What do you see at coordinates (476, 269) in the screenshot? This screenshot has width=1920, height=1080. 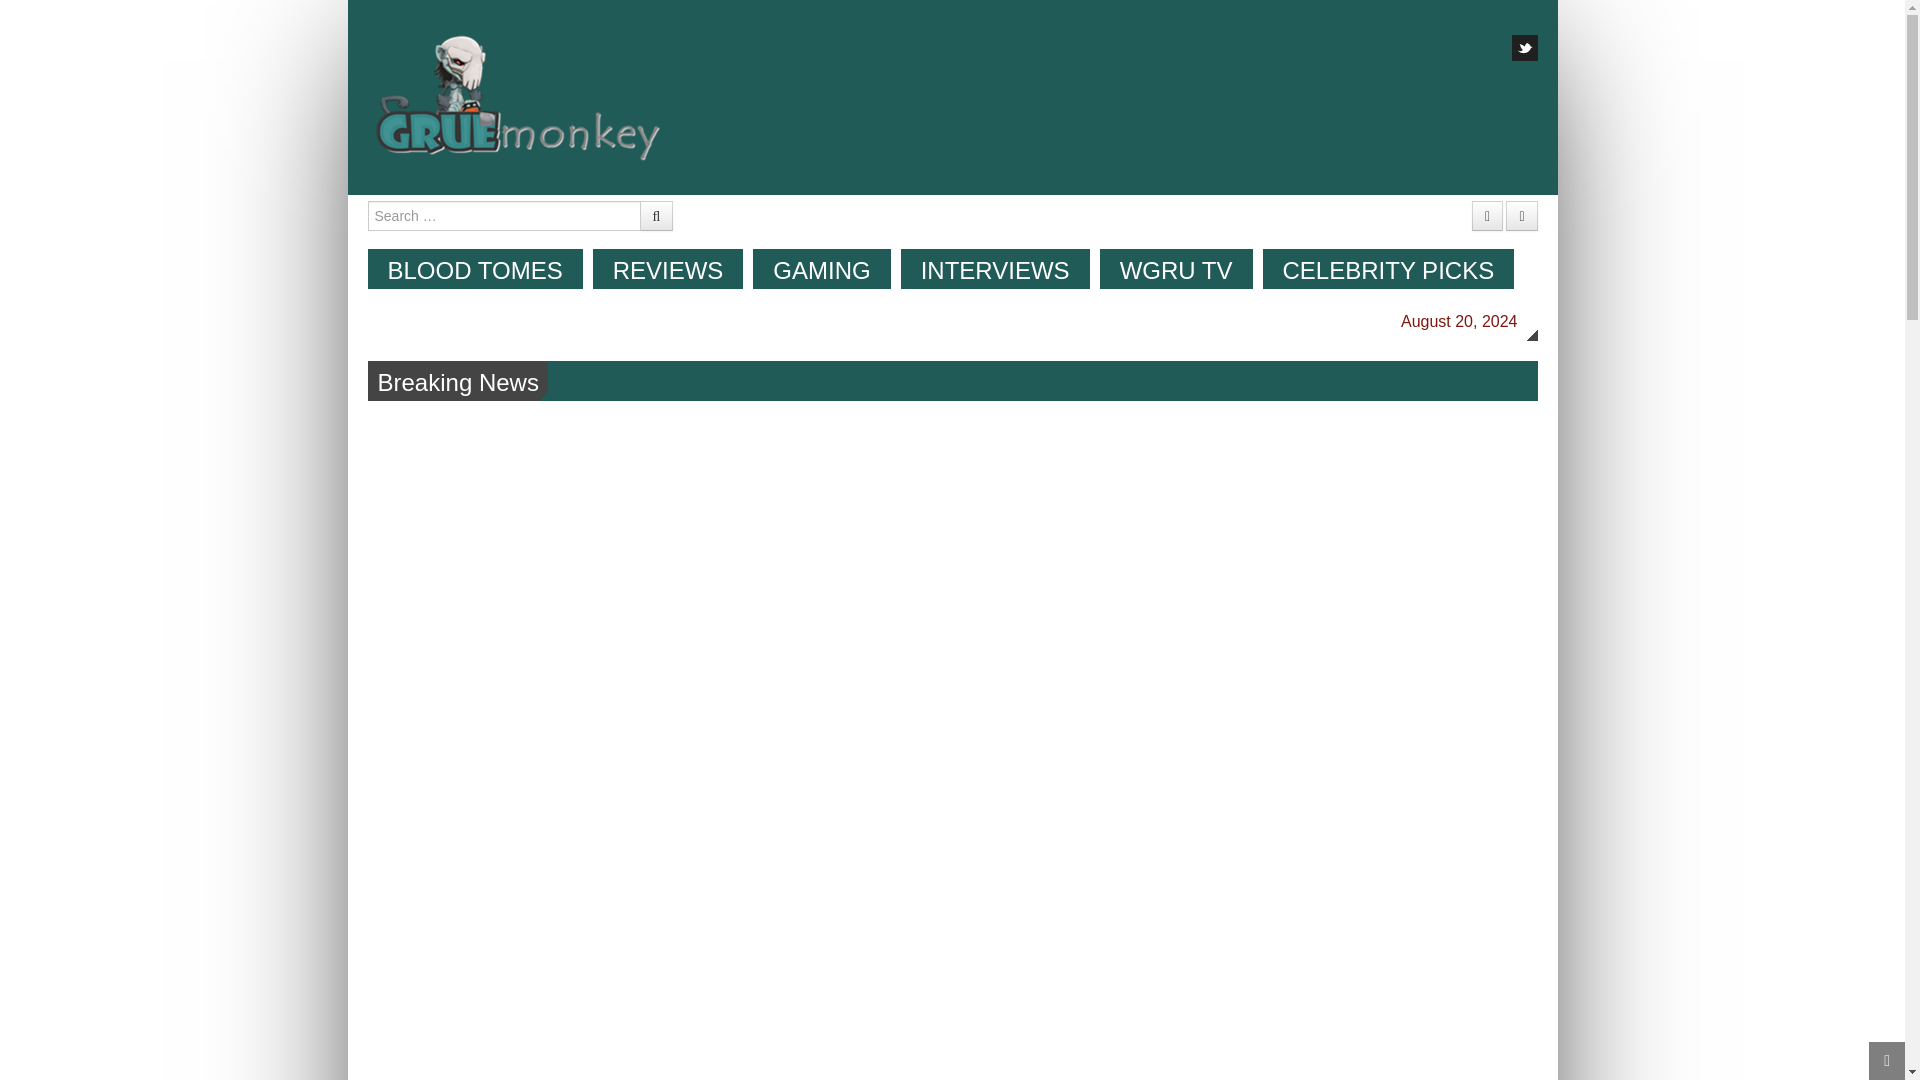 I see `BLOOD TOMES` at bounding box center [476, 269].